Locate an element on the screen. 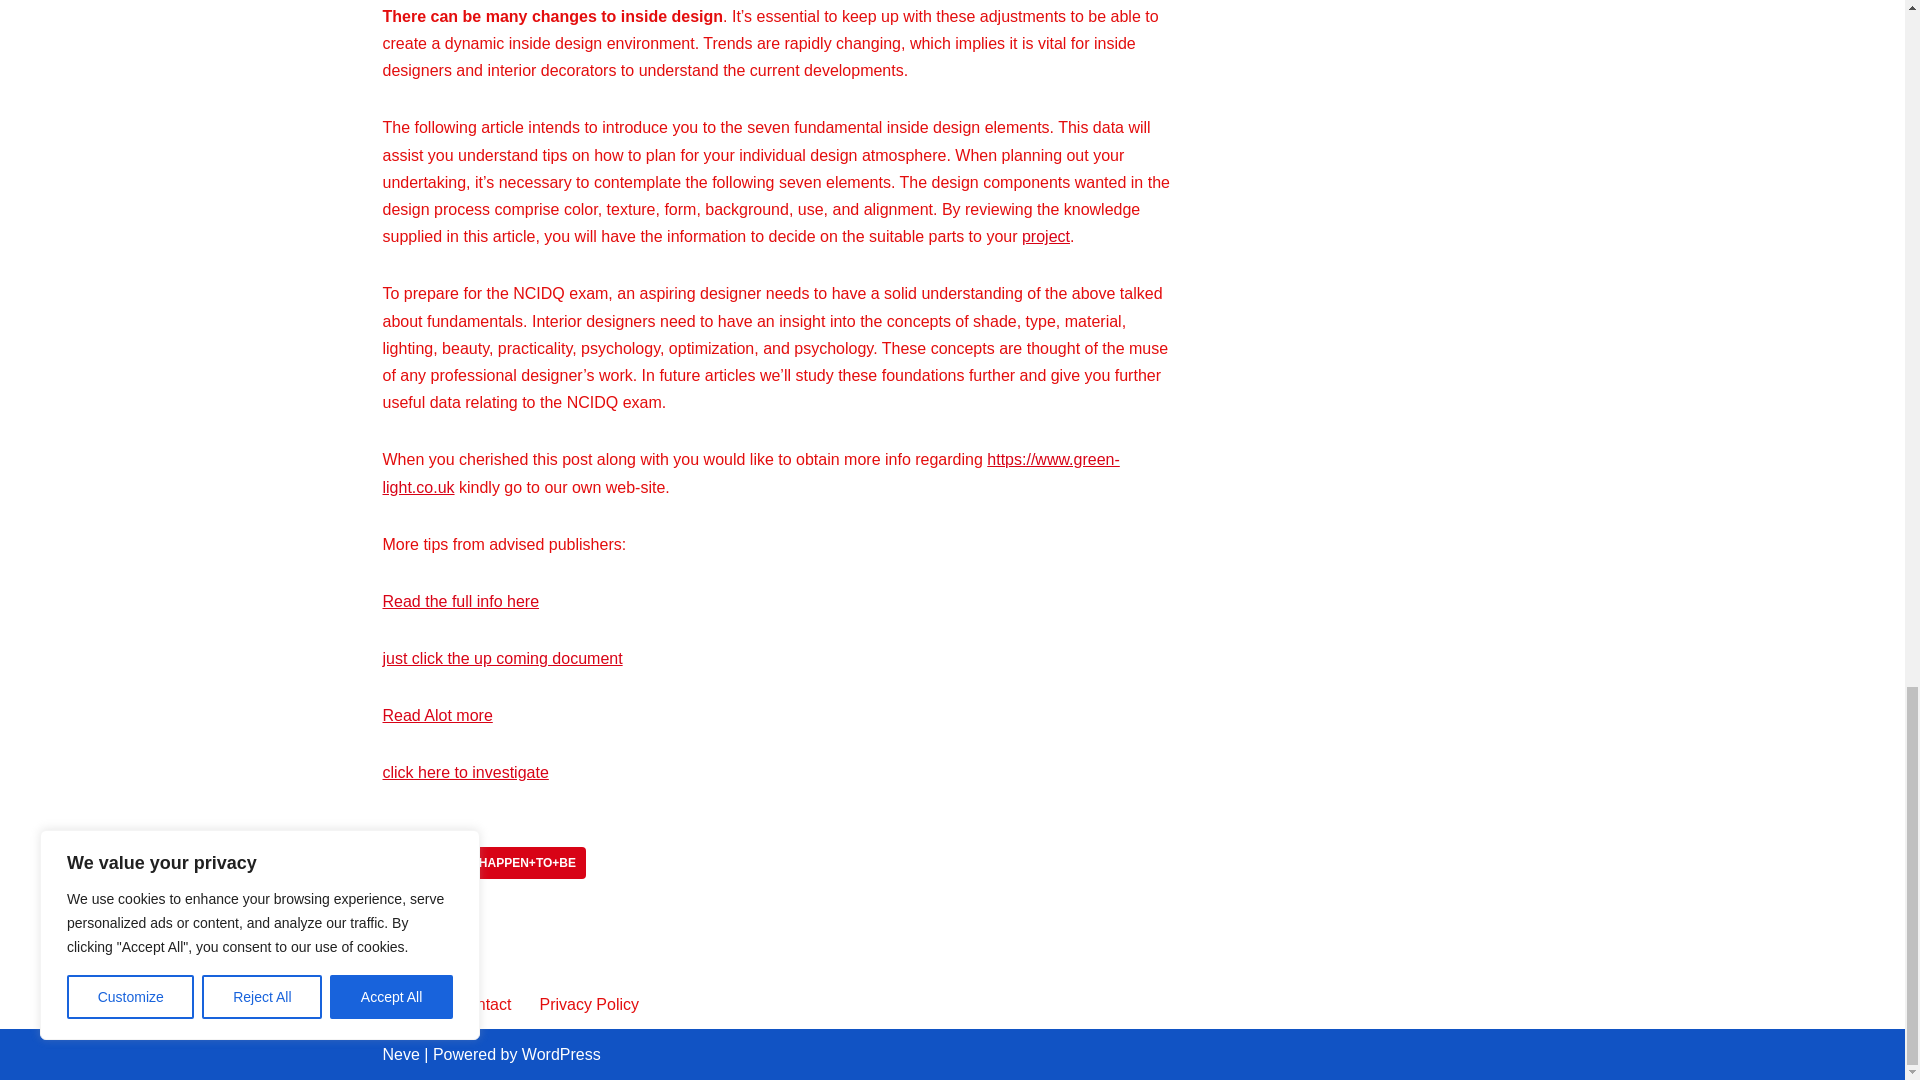 The height and width of the screenshot is (1080, 1920). just click the up coming document is located at coordinates (502, 658).